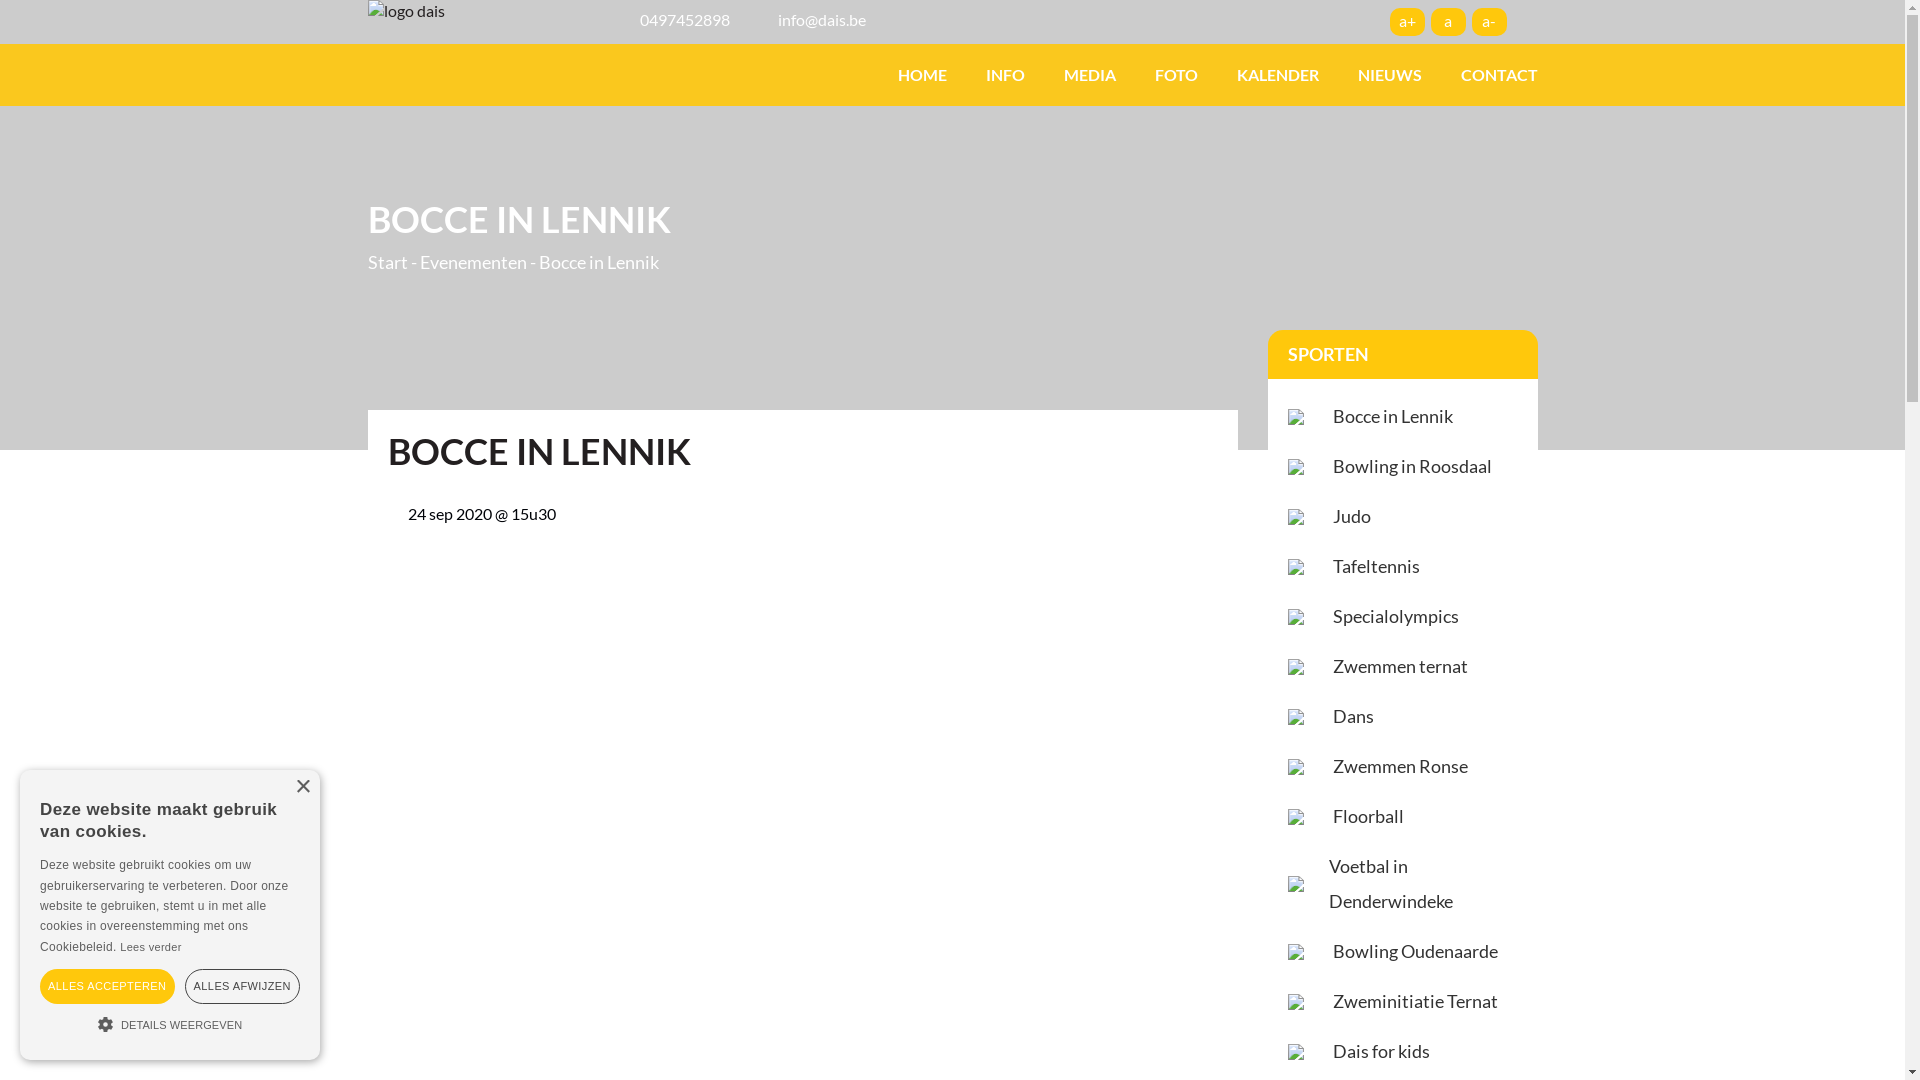 This screenshot has width=1920, height=1080. What do you see at coordinates (1408, 22) in the screenshot?
I see `a+` at bounding box center [1408, 22].